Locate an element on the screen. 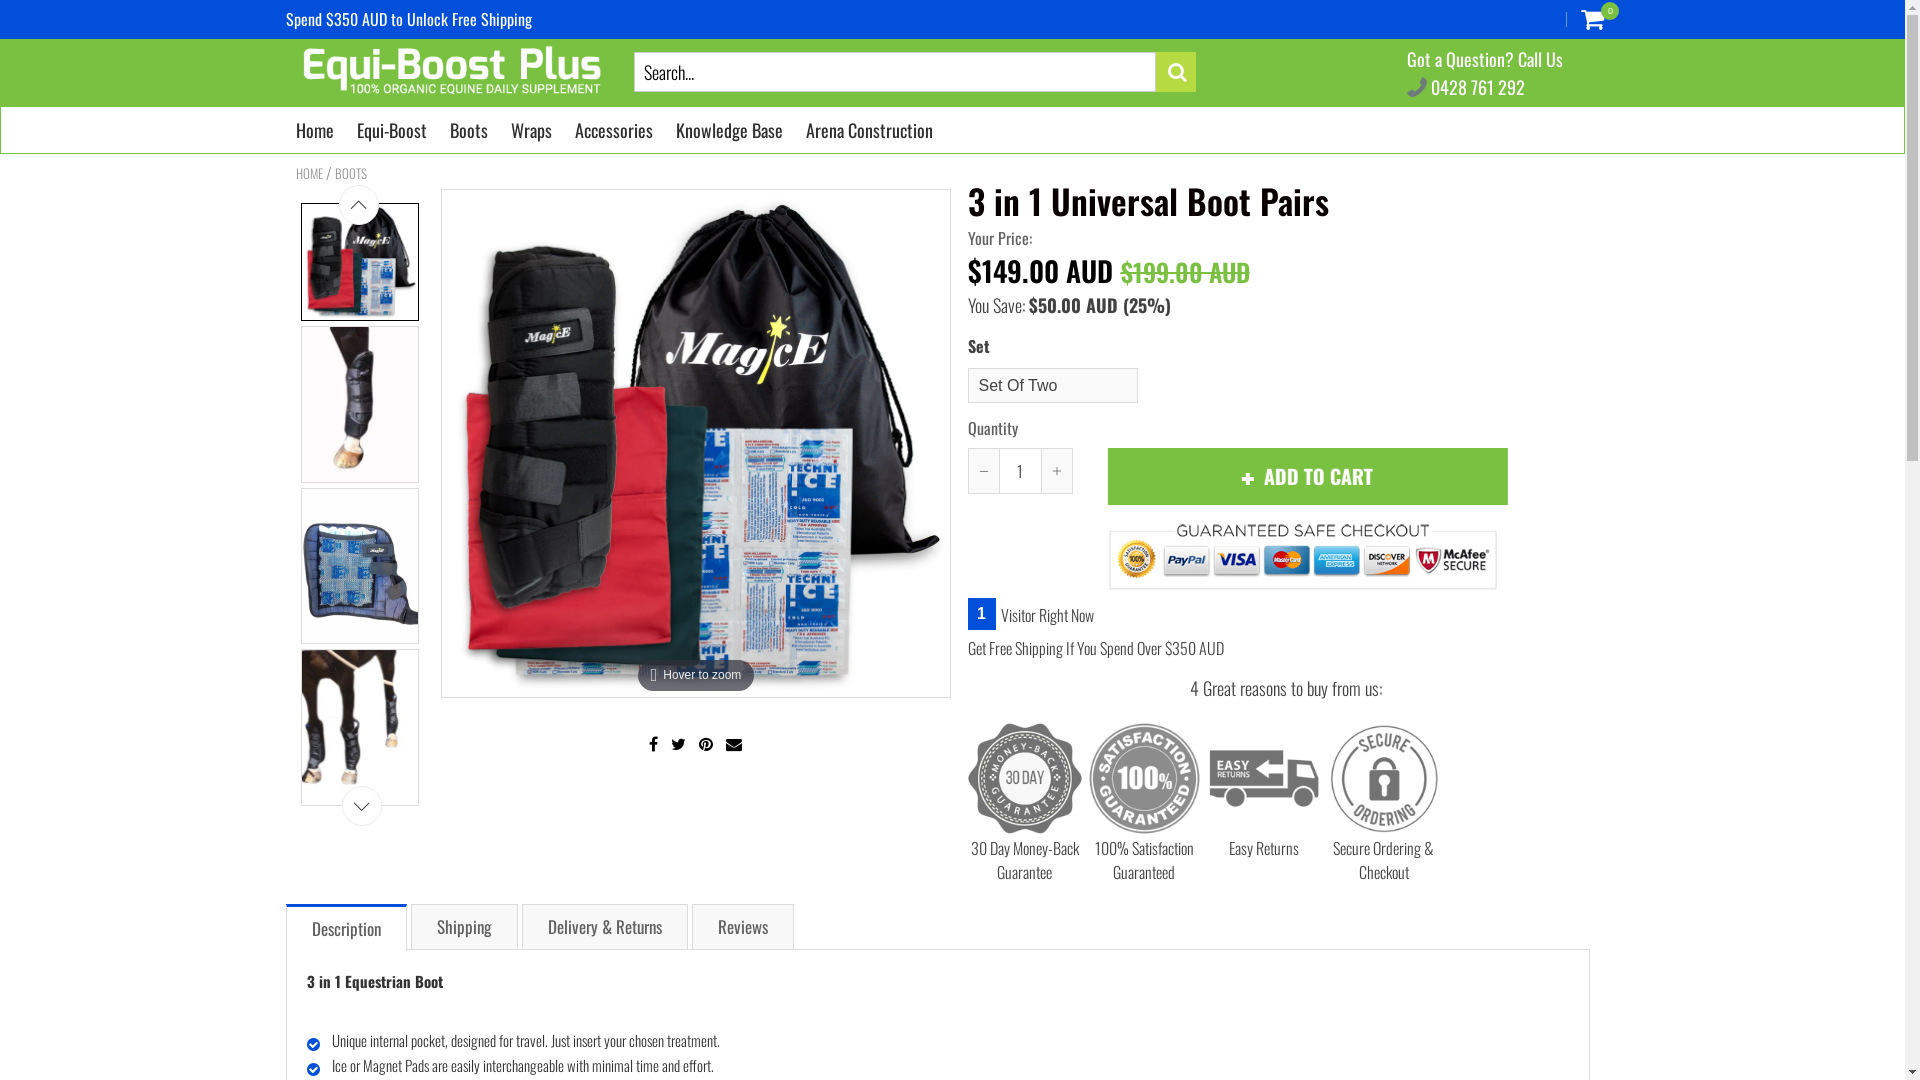 The image size is (1920, 1080). ADD TO CART is located at coordinates (1302, 476).